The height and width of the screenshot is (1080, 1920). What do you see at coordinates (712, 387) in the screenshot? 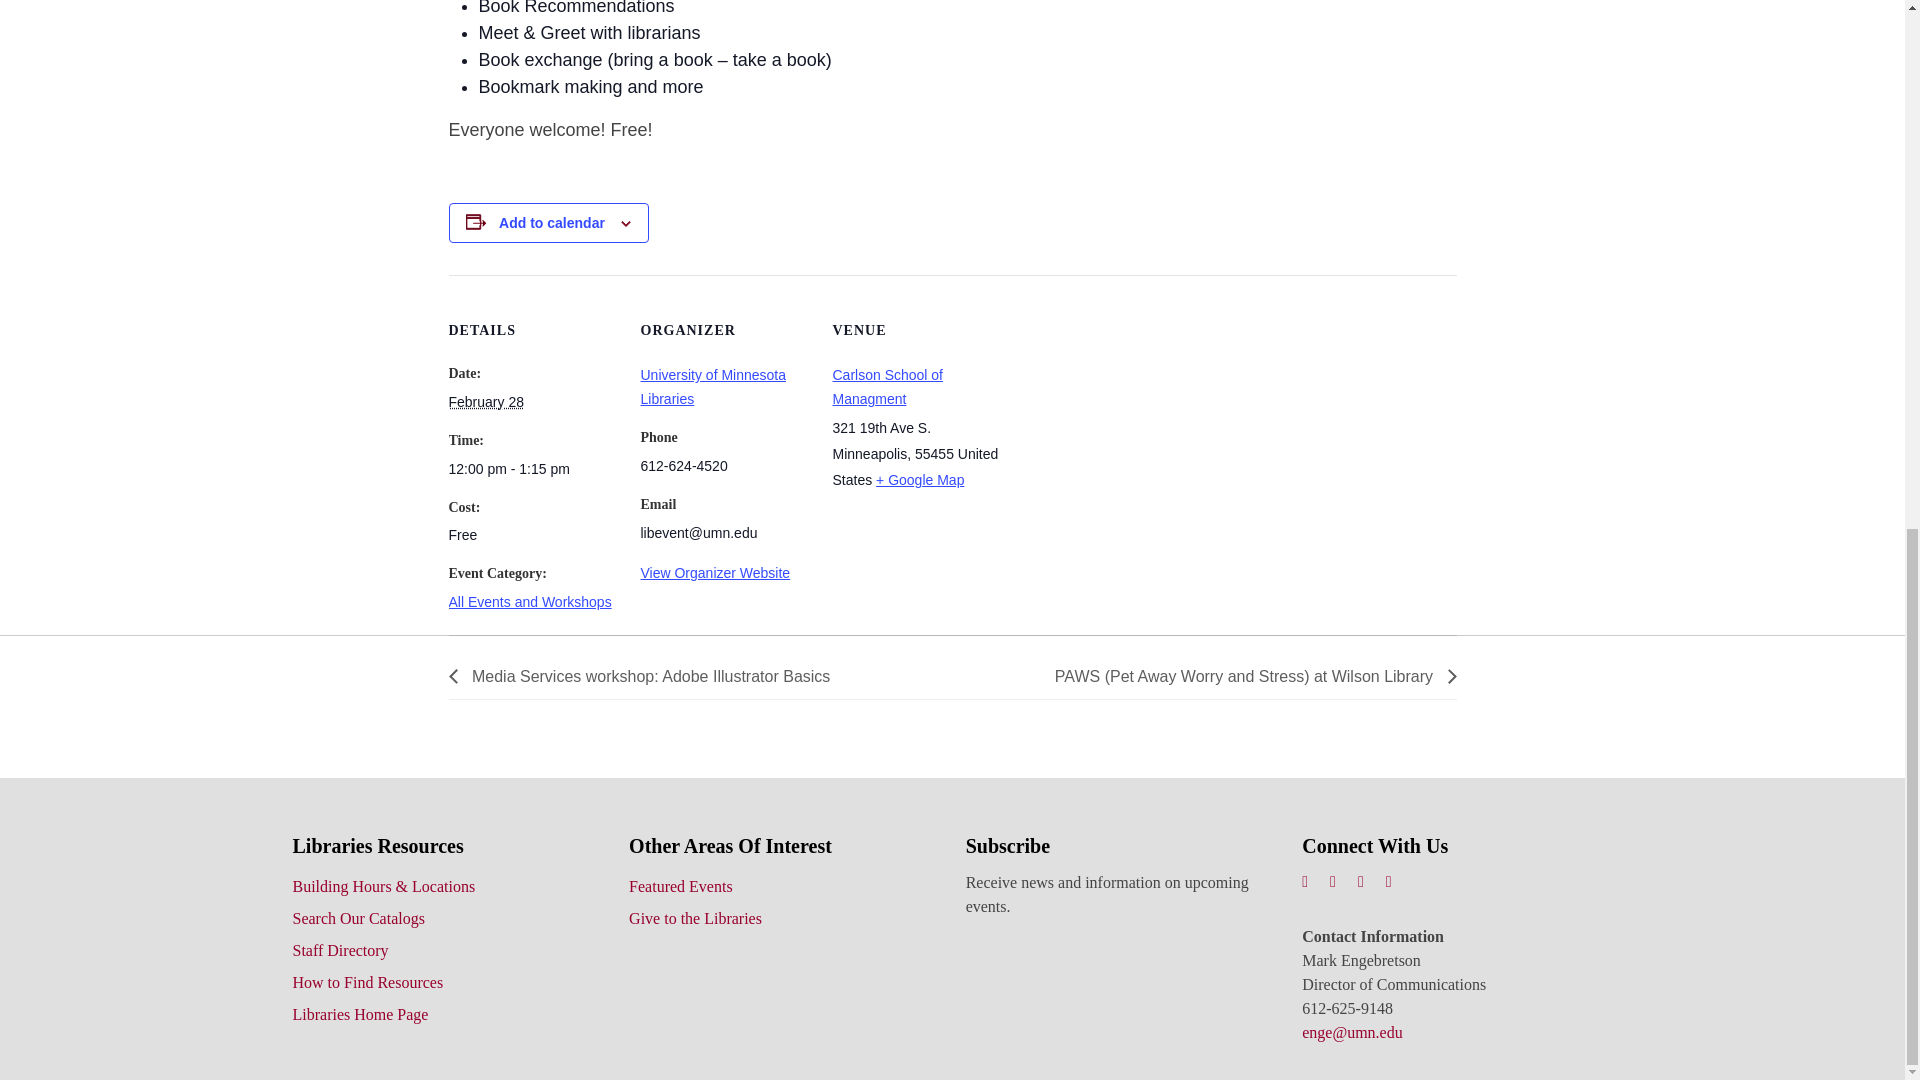
I see `University of Minnesota Libraries` at bounding box center [712, 387].